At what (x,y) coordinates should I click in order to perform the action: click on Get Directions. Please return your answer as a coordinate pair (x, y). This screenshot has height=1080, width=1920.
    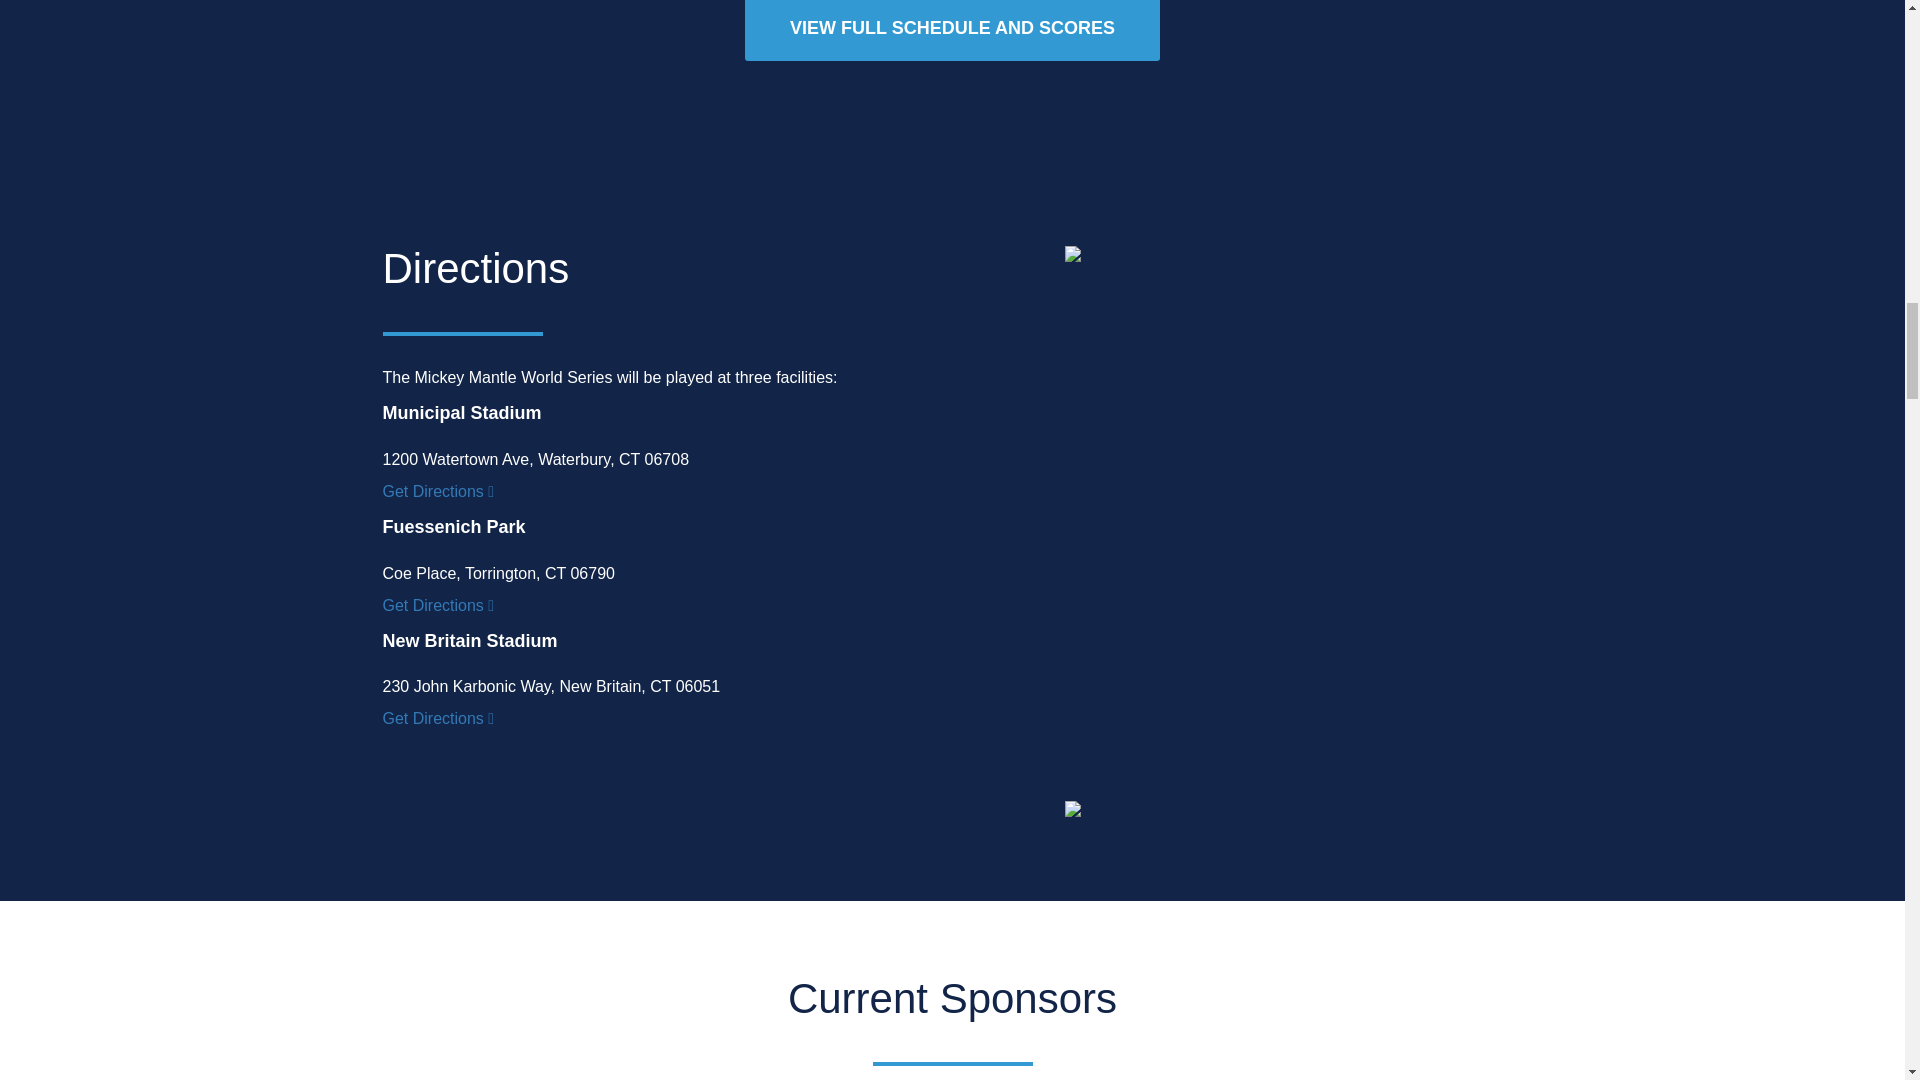
    Looking at the image, I should click on (438, 606).